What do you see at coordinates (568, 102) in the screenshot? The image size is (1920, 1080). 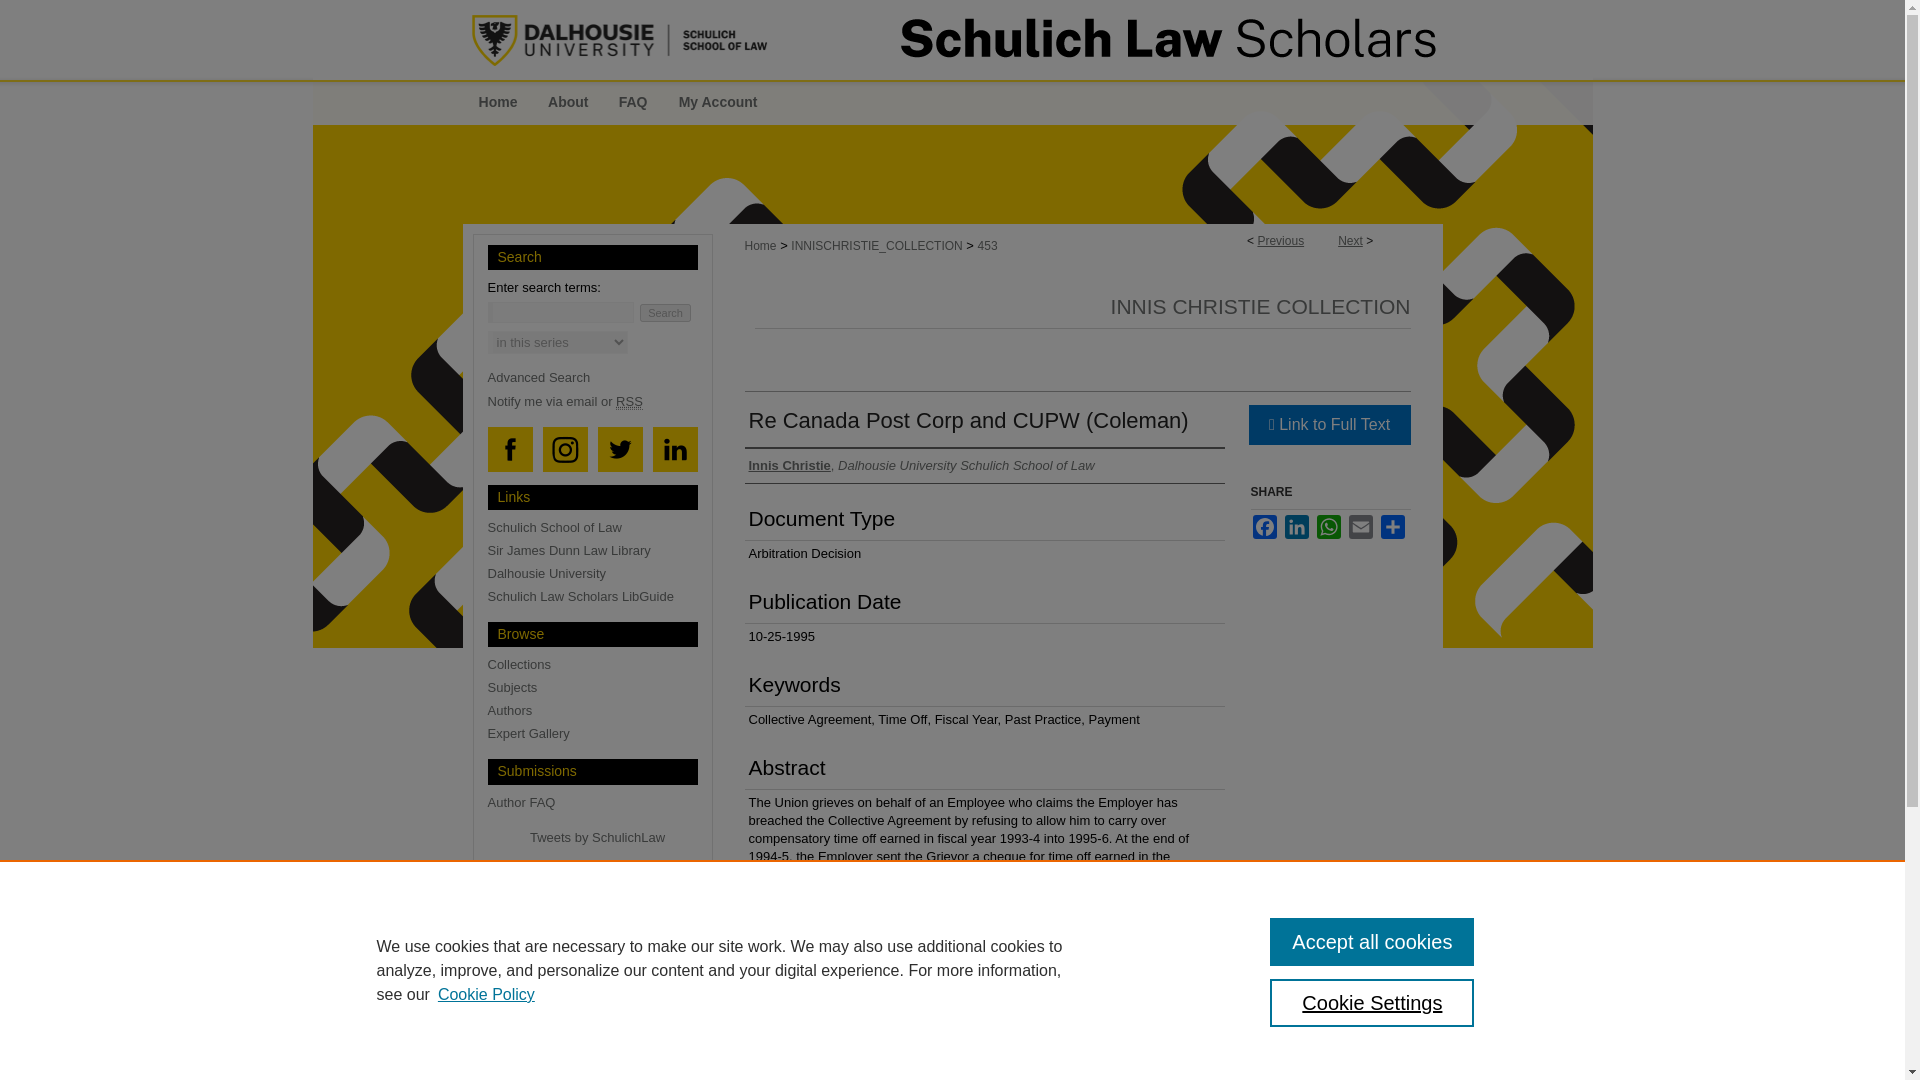 I see `About` at bounding box center [568, 102].